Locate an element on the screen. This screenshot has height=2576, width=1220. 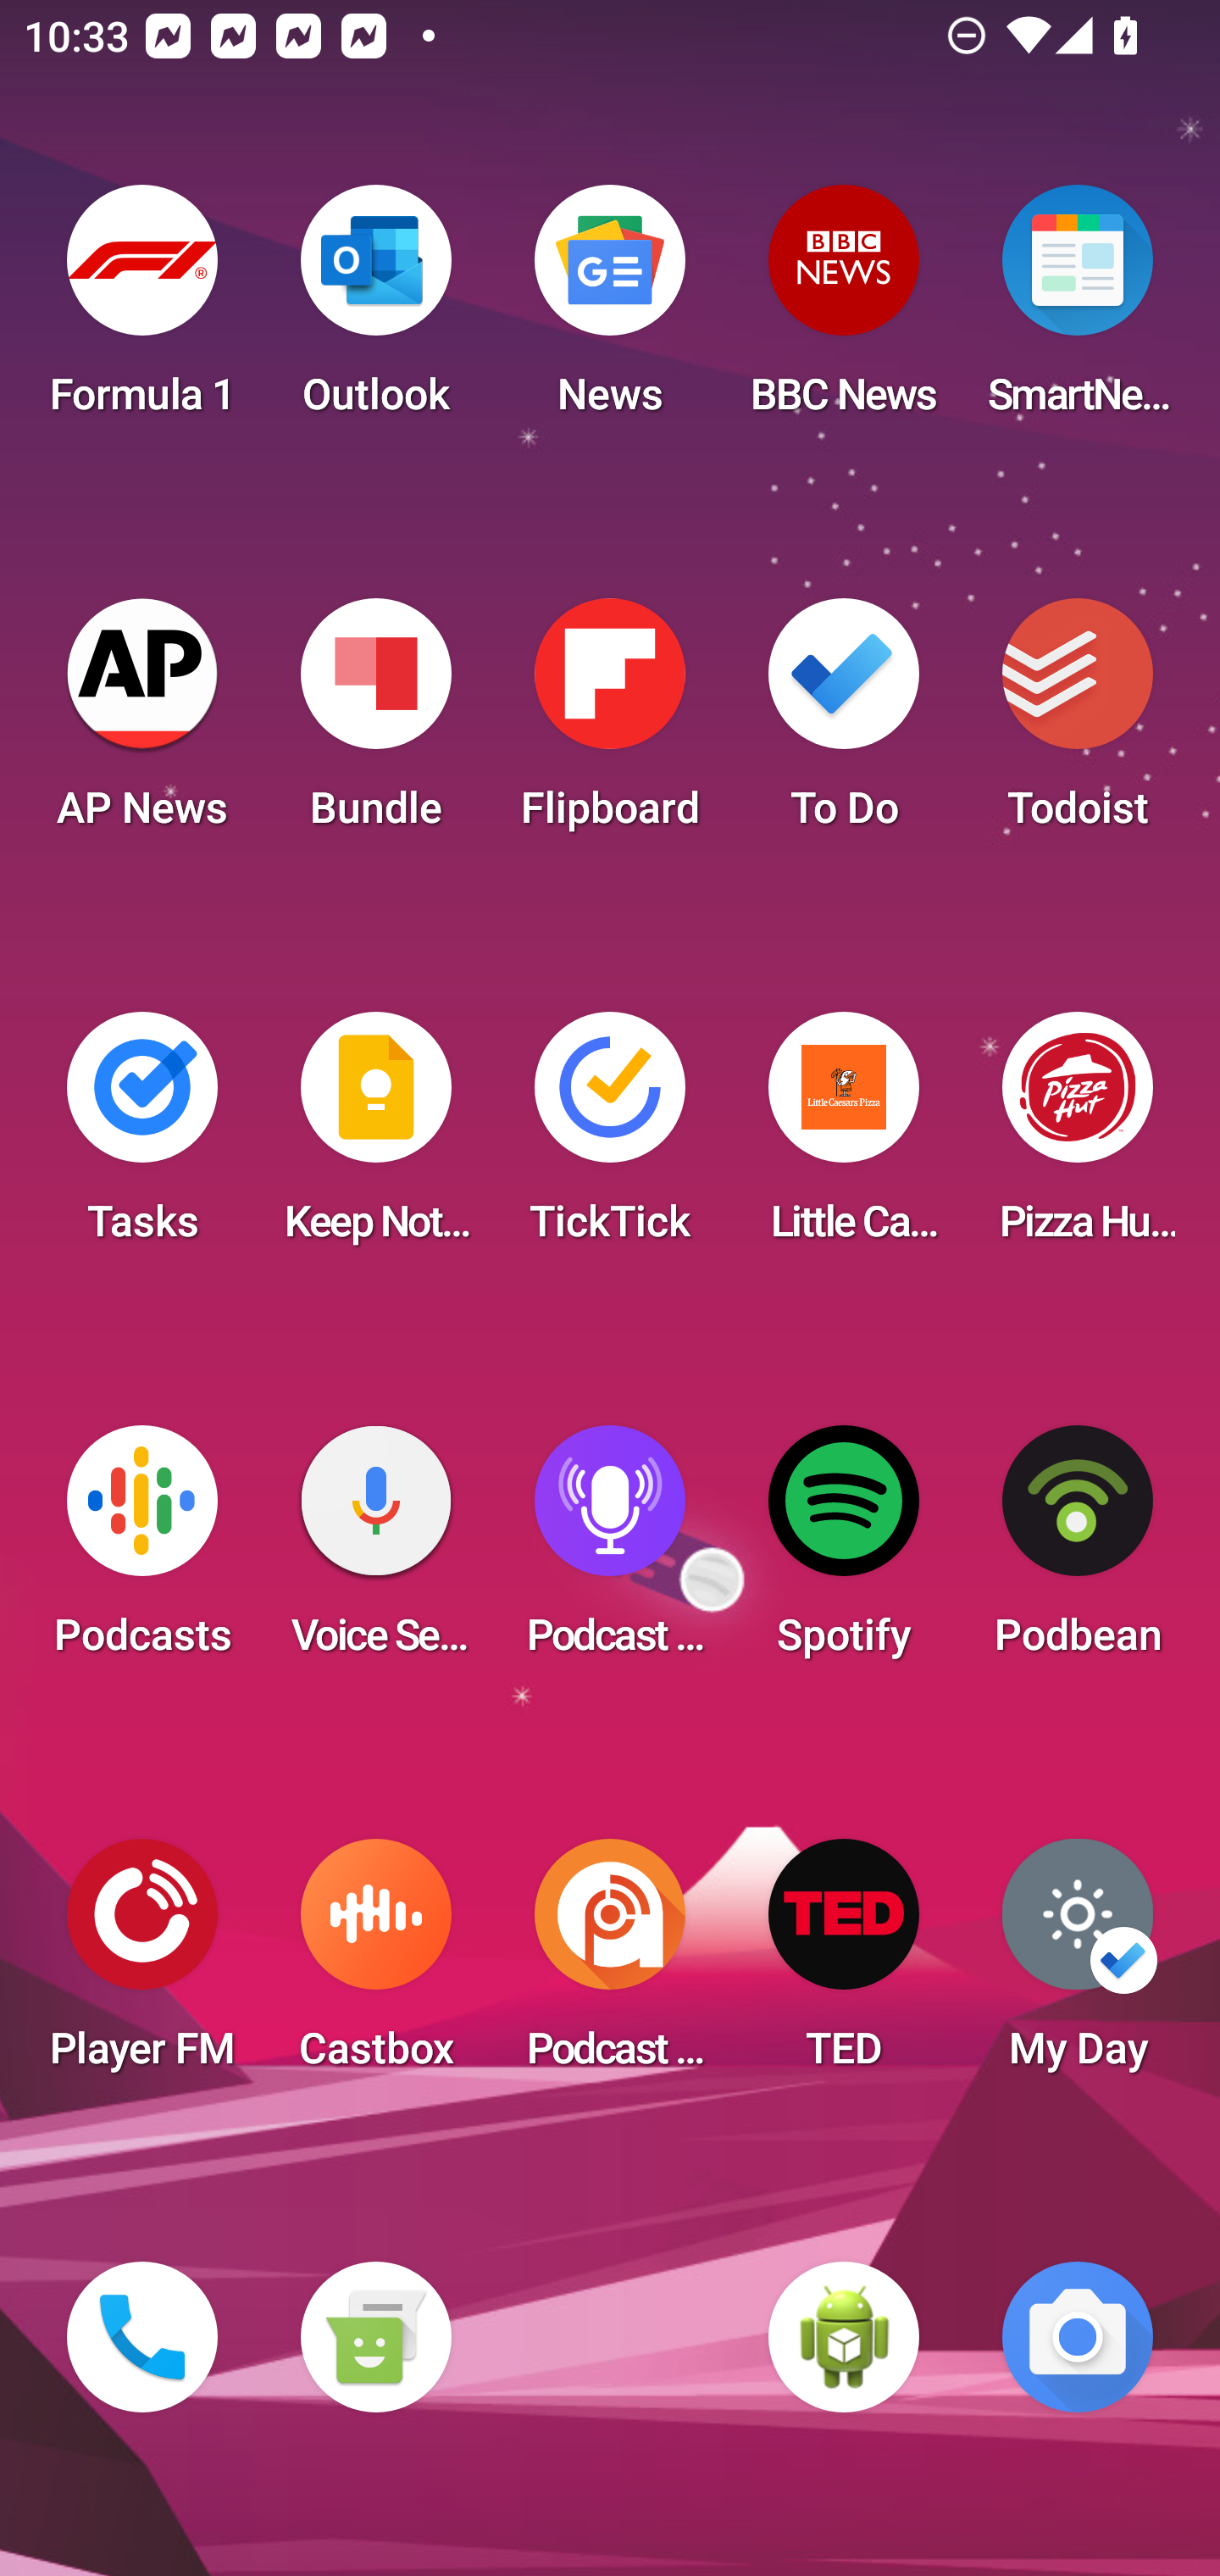
Little Caesars Pizza is located at coordinates (844, 1137).